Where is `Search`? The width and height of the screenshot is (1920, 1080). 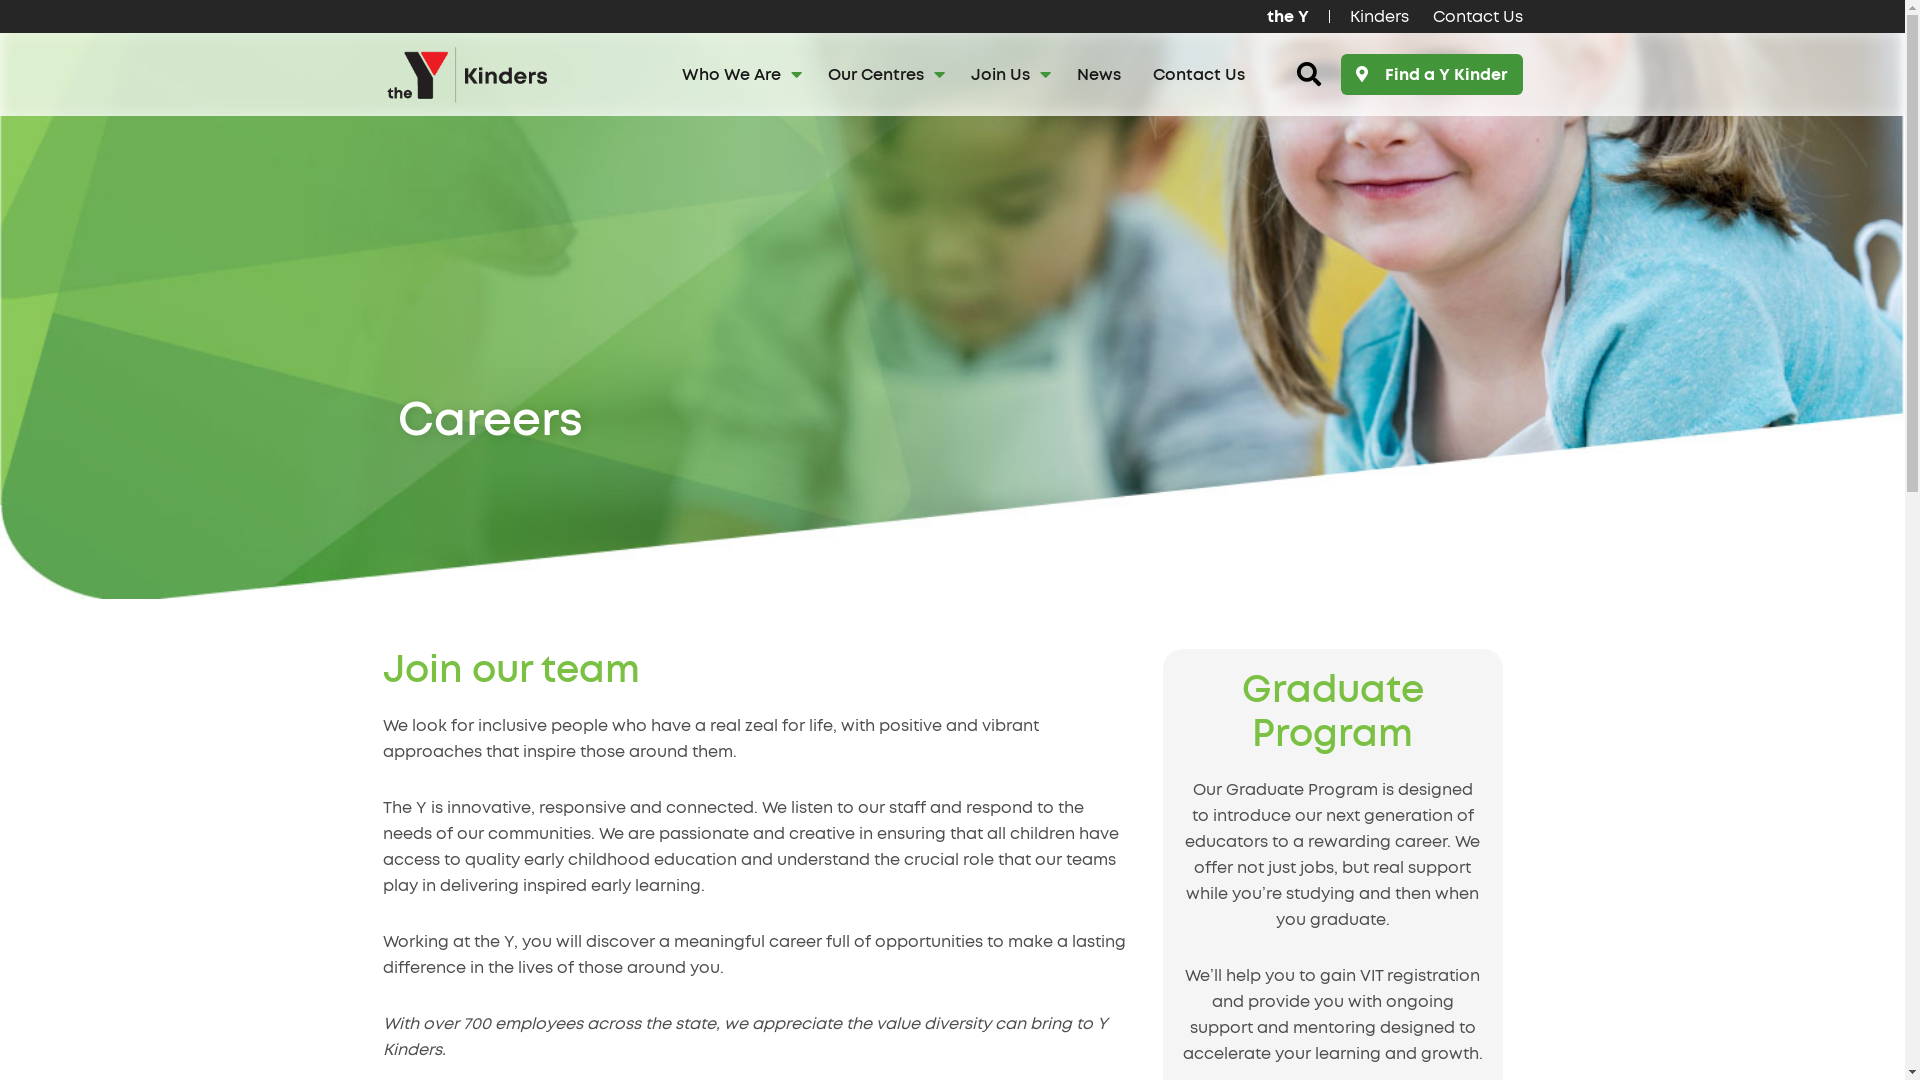
Search is located at coordinates (50, 24).